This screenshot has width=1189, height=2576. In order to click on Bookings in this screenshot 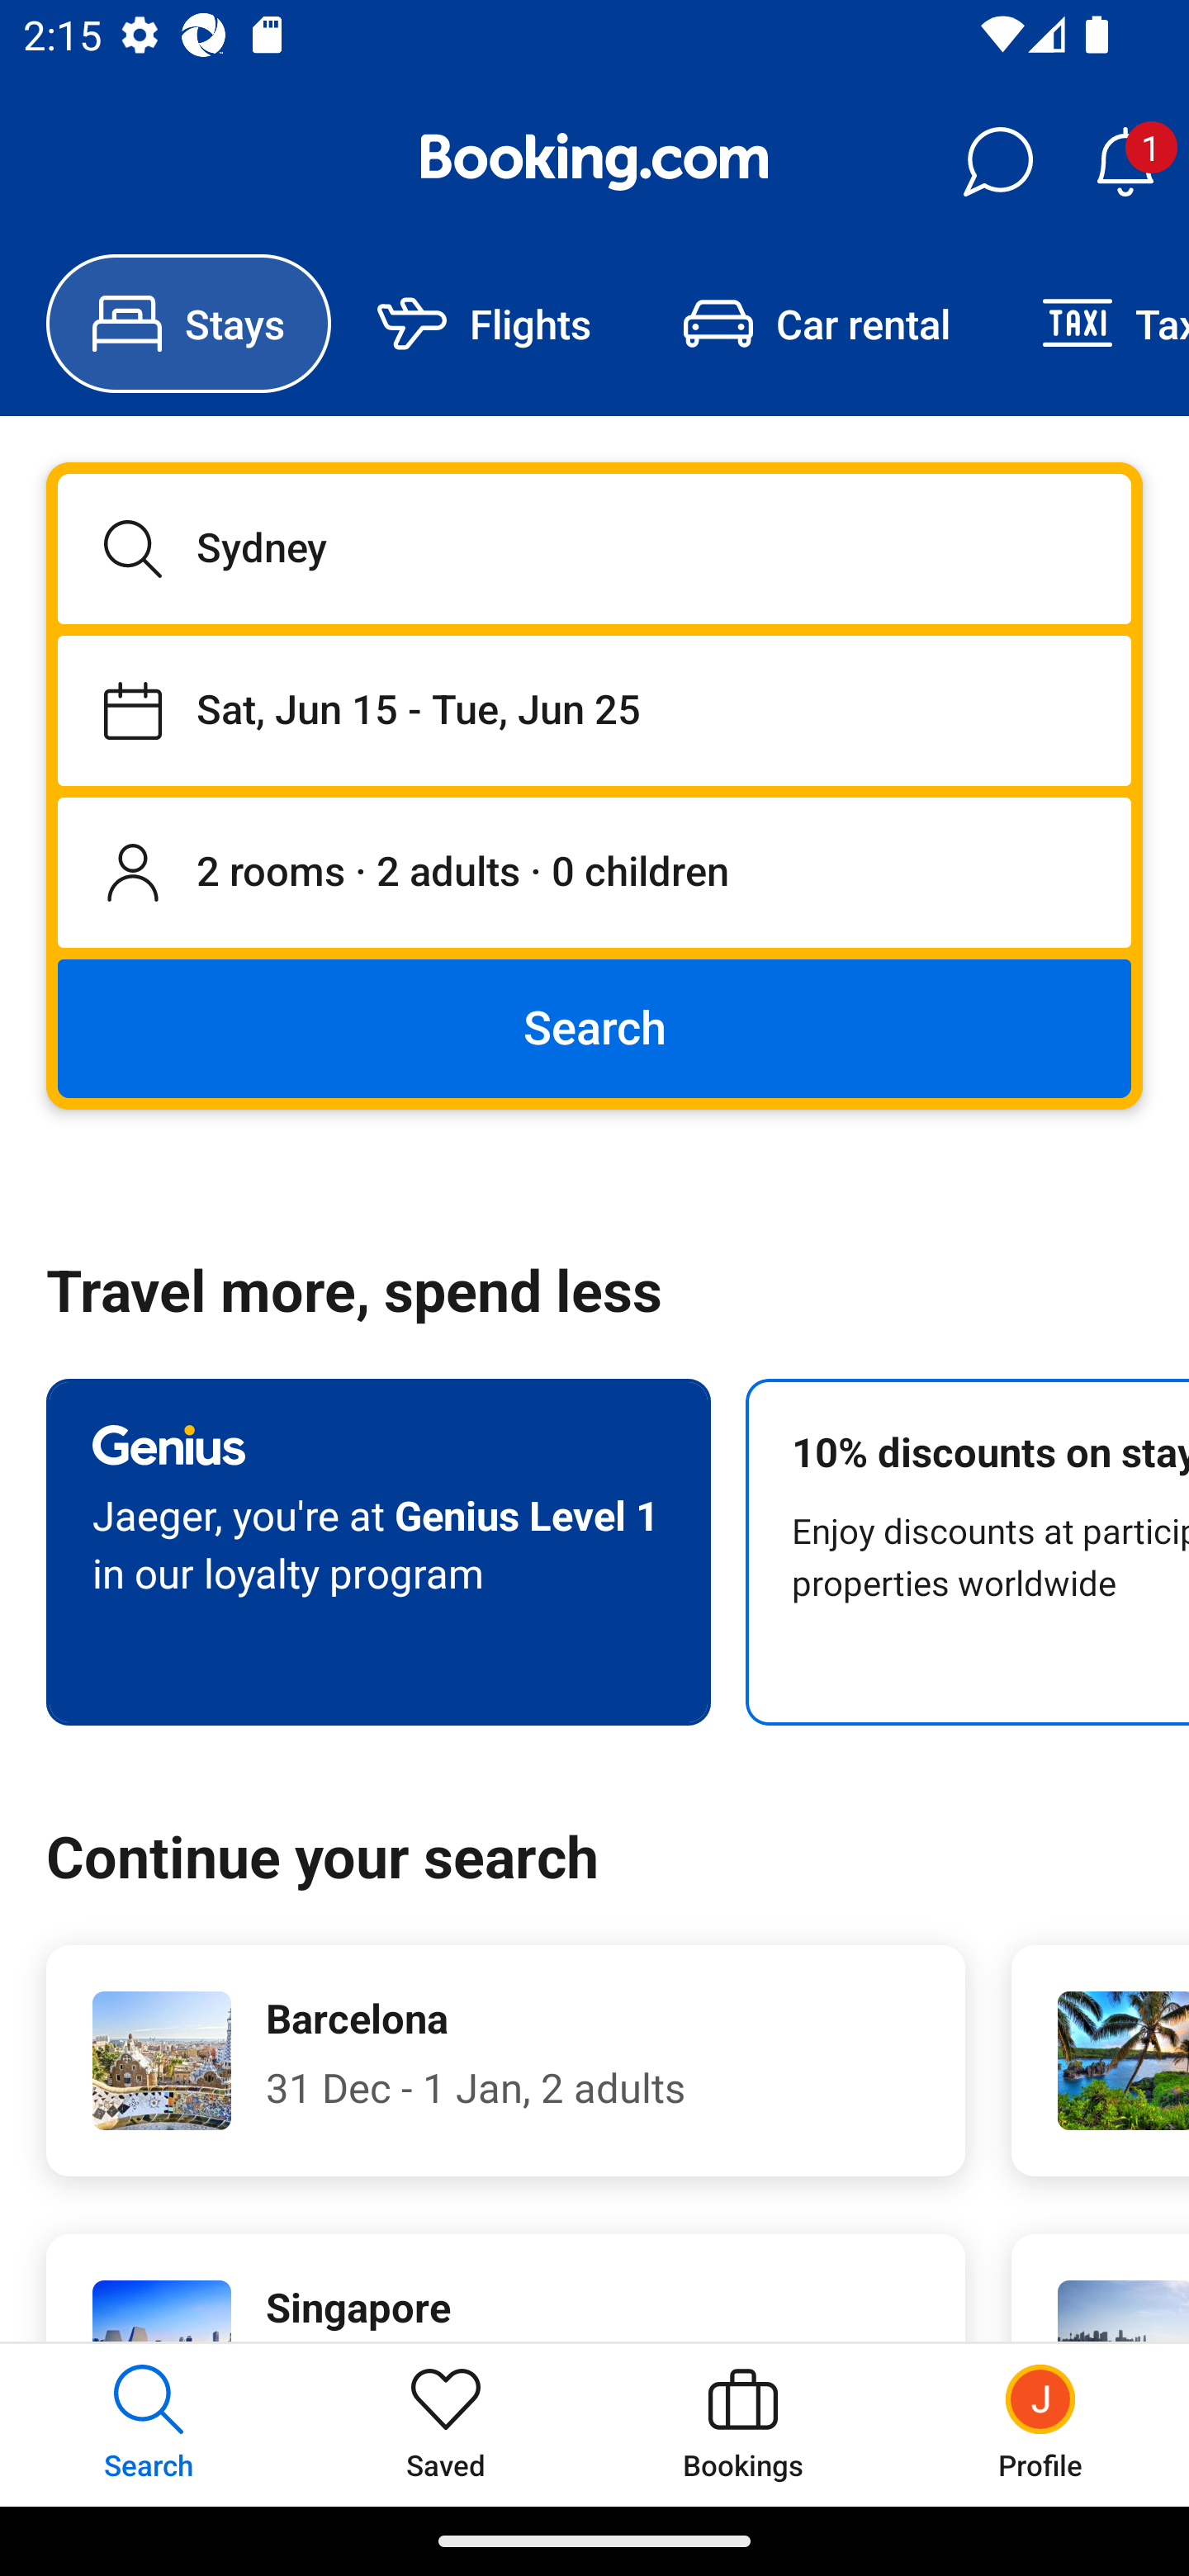, I will do `click(743, 2424)`.